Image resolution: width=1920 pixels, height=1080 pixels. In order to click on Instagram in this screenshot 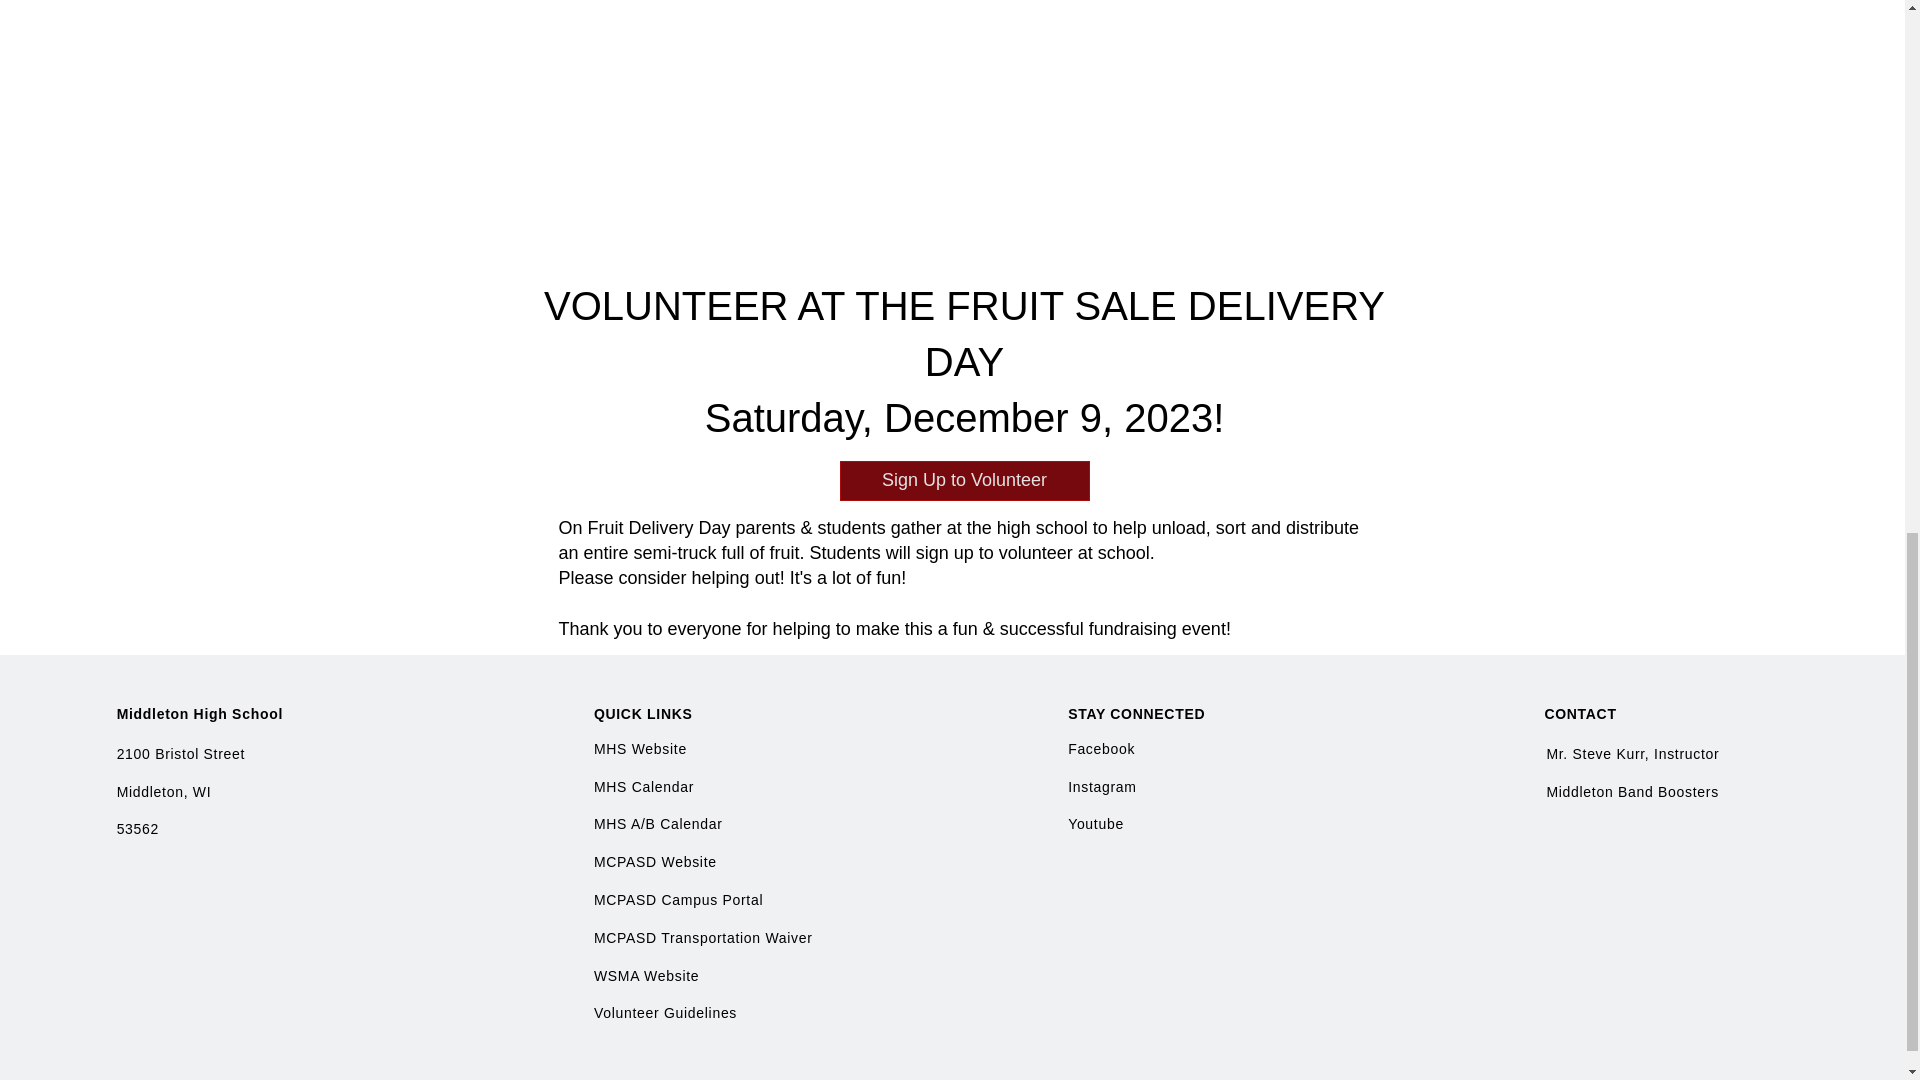, I will do `click(1102, 786)`.